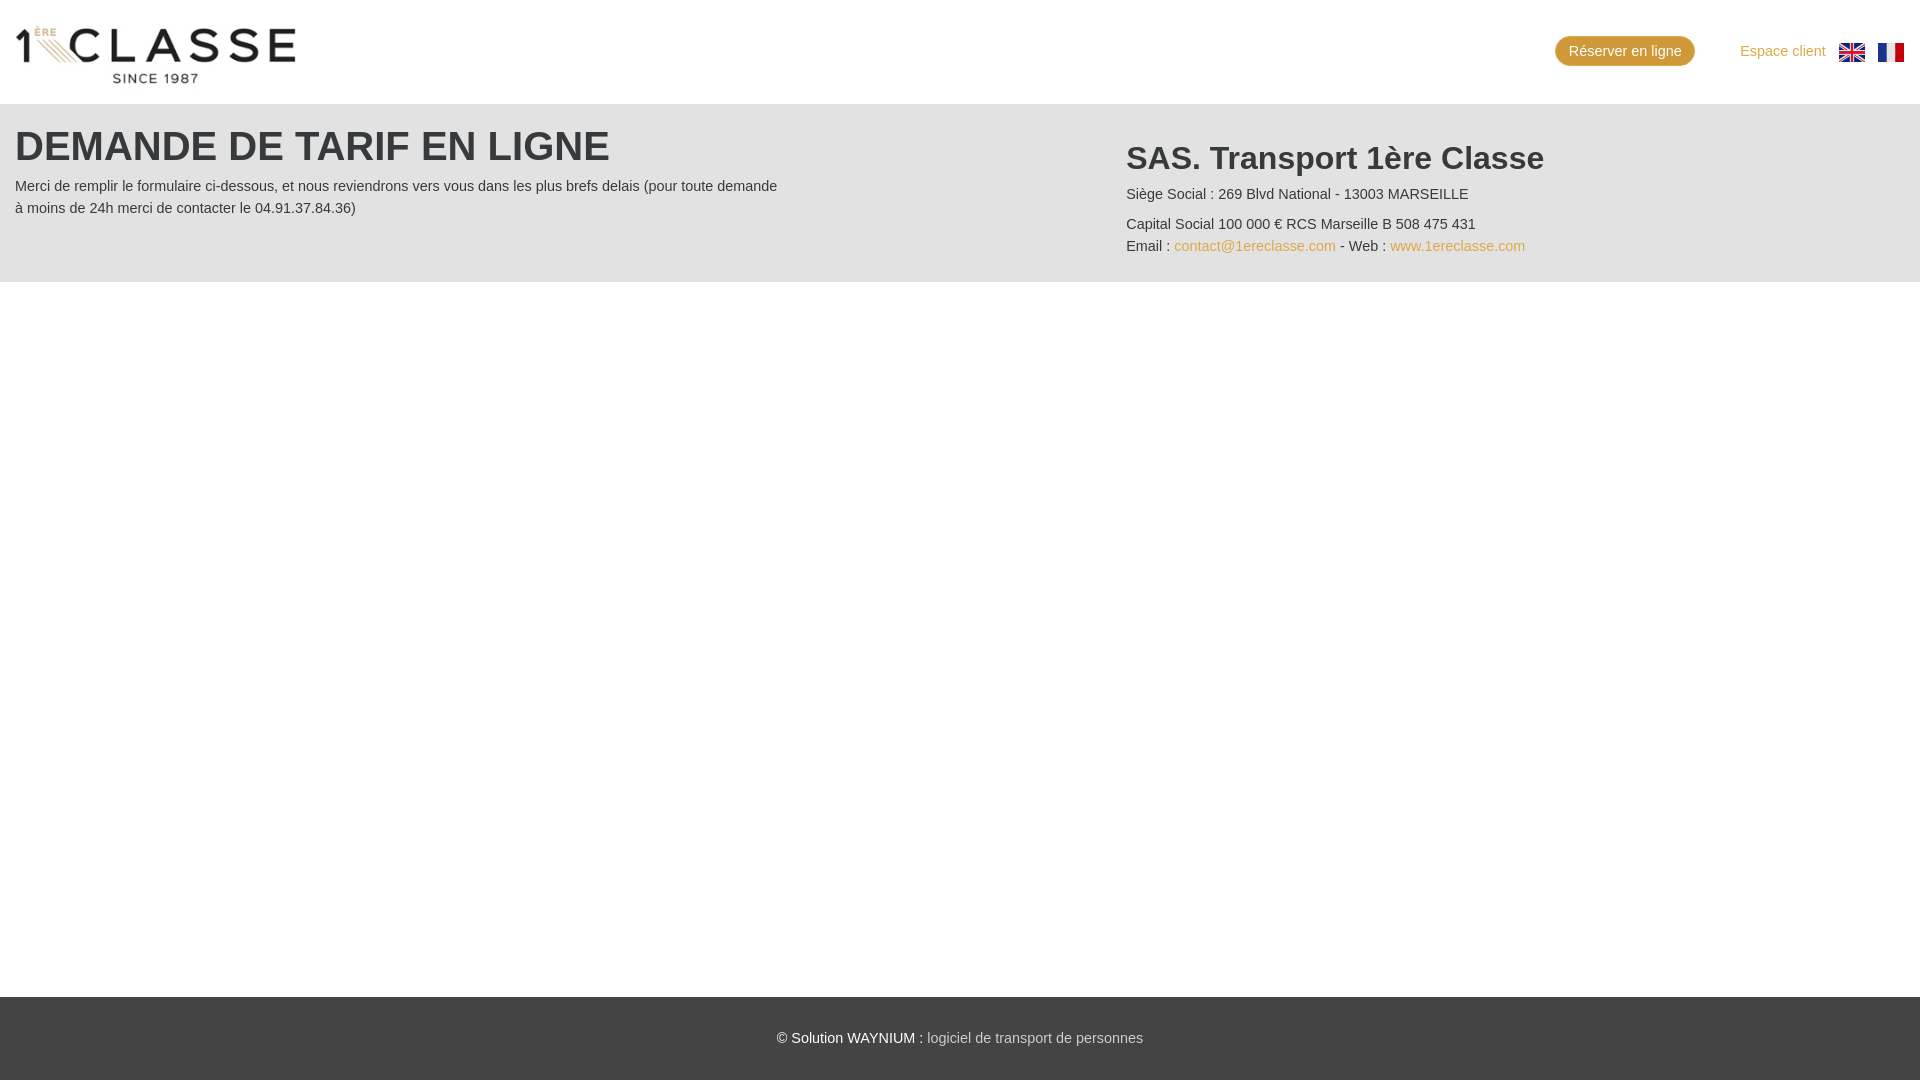 The width and height of the screenshot is (1920, 1080). Describe the element at coordinates (1458, 246) in the screenshot. I see `www.1ereclasse.com` at that location.